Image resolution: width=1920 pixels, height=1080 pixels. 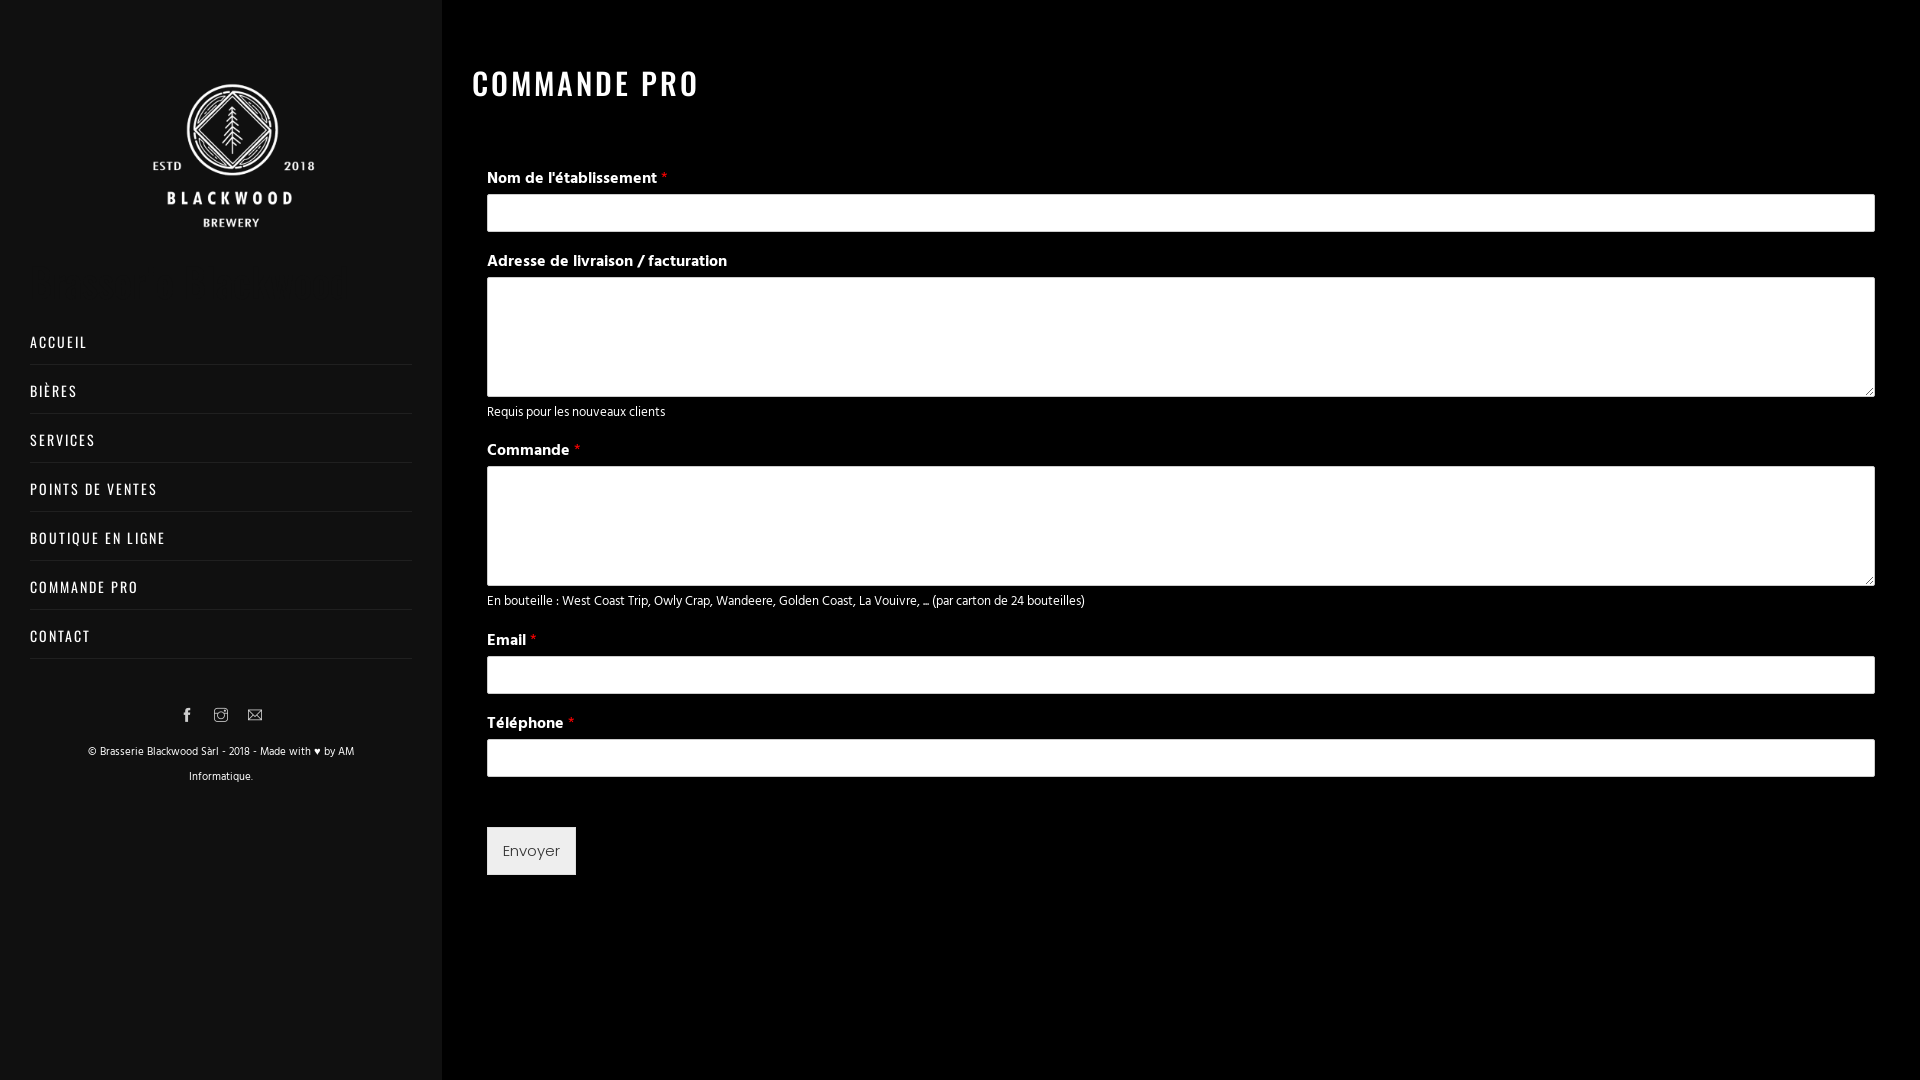 I want to click on Envoyer, so click(x=532, y=851).